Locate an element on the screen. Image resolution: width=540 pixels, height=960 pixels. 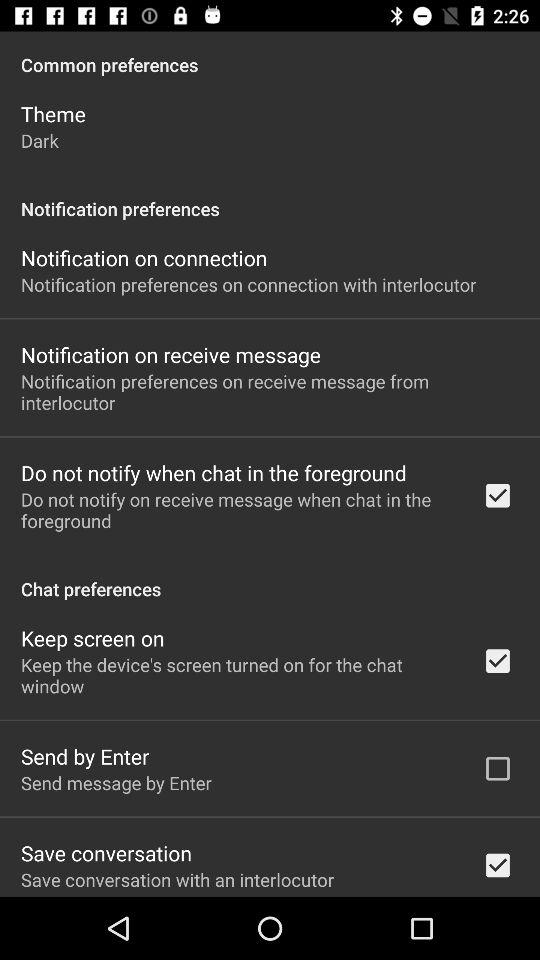
swipe until common preferences app is located at coordinates (270, 54).